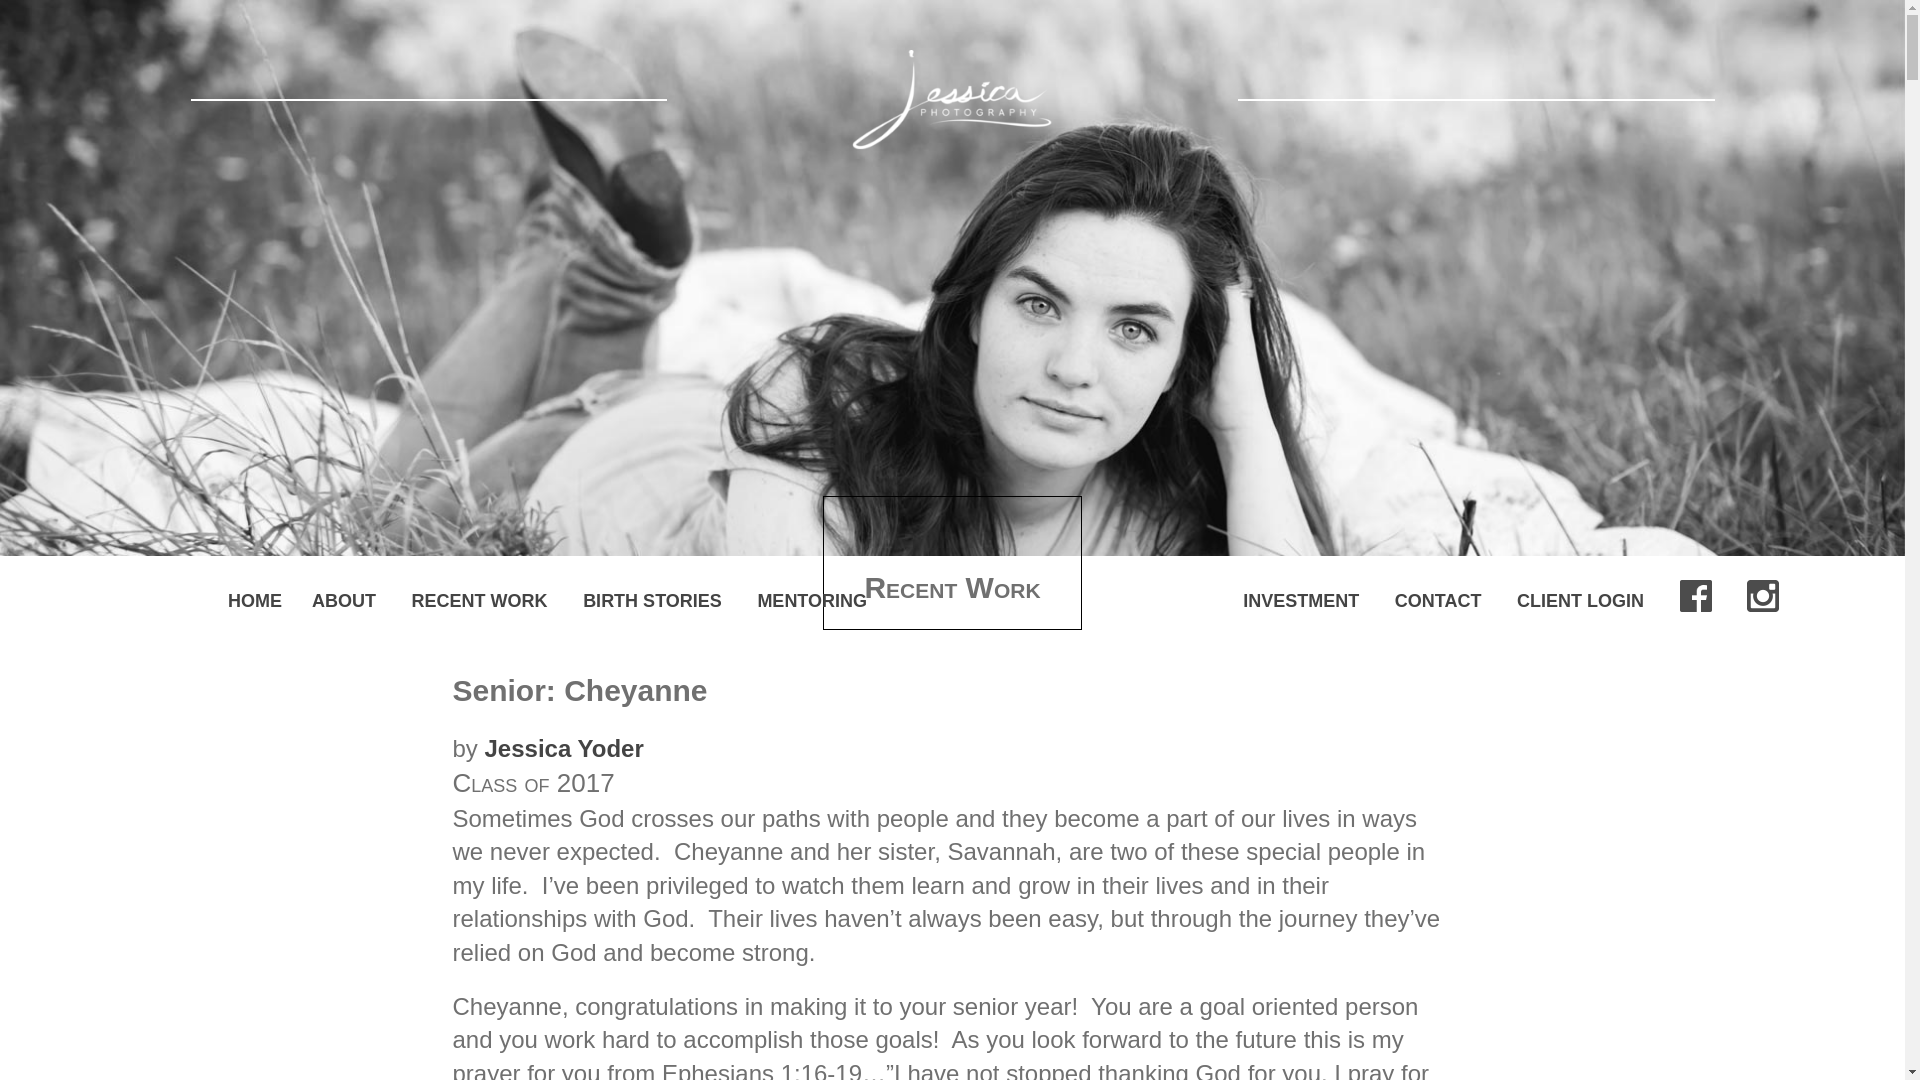  I want to click on HOME, so click(255, 600).